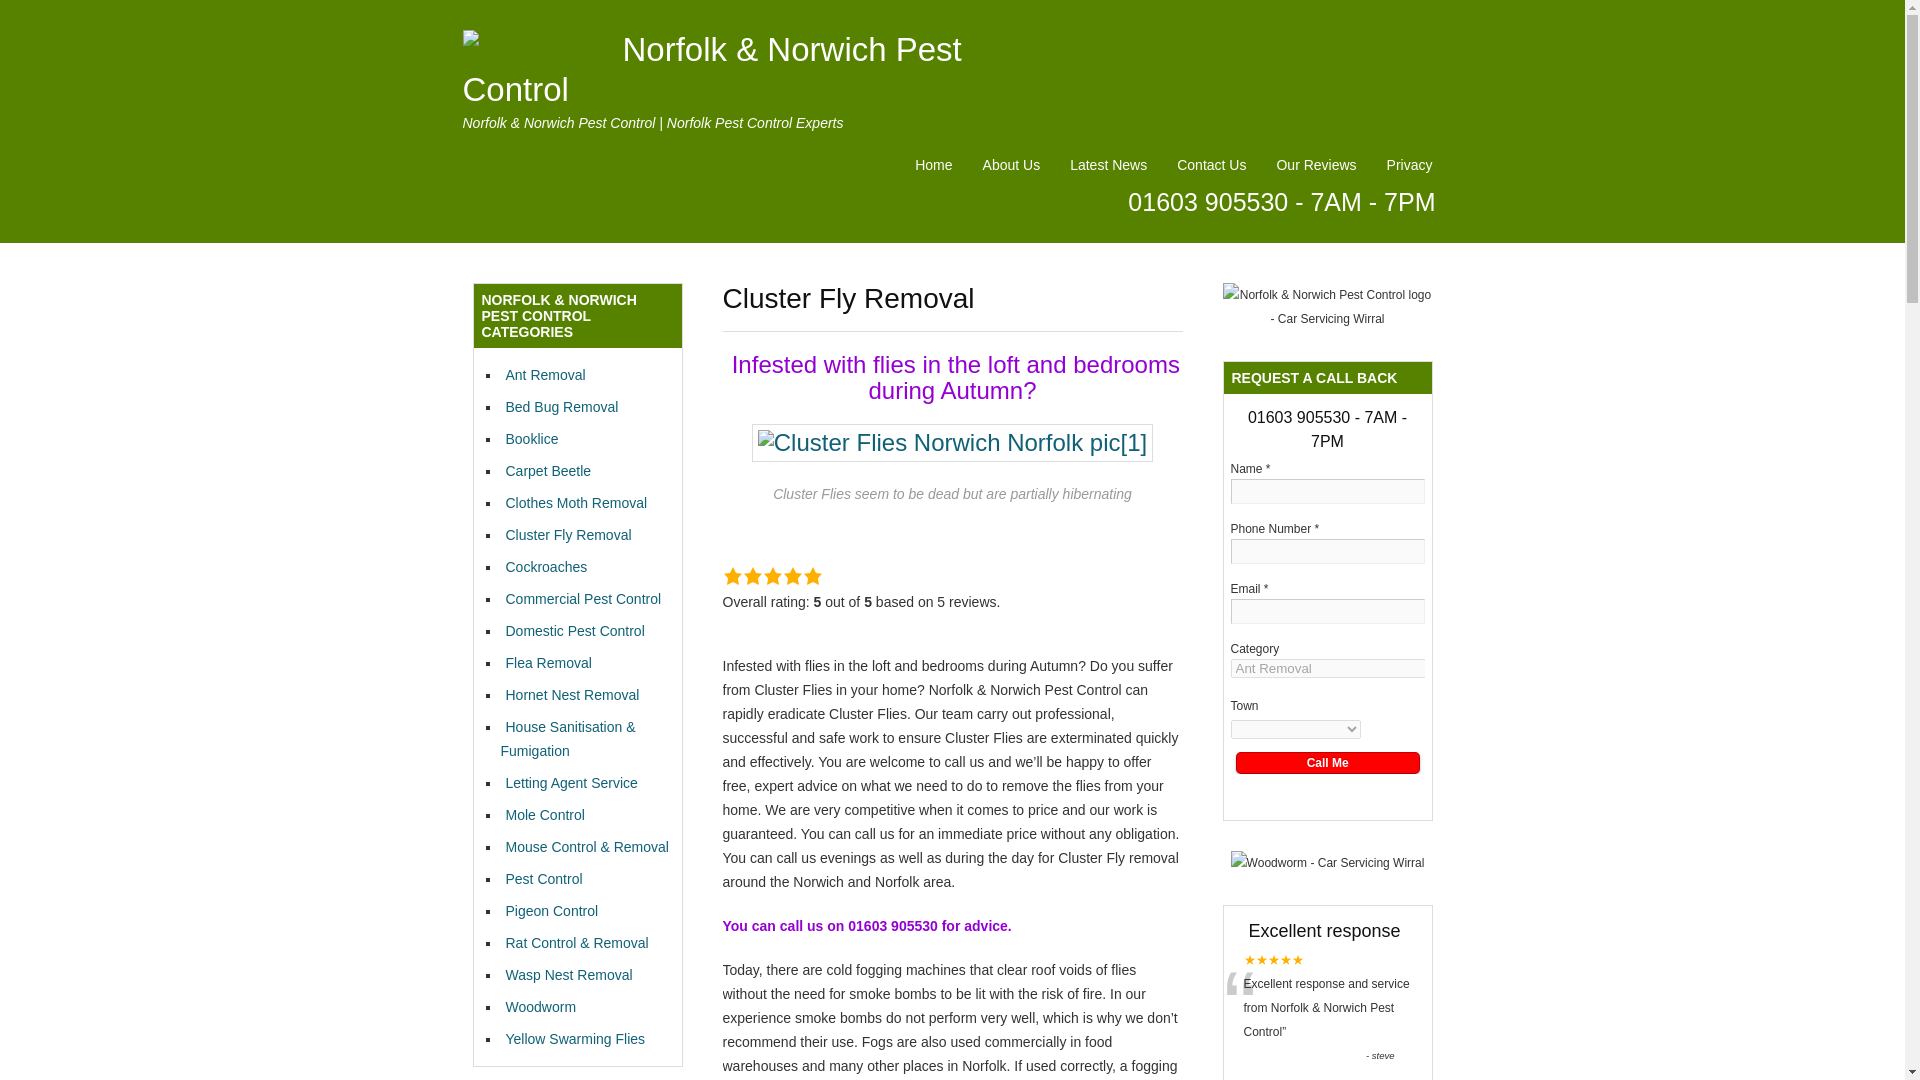 This screenshot has height=1080, width=1920. Describe the element at coordinates (528, 438) in the screenshot. I see `Booklice` at that location.